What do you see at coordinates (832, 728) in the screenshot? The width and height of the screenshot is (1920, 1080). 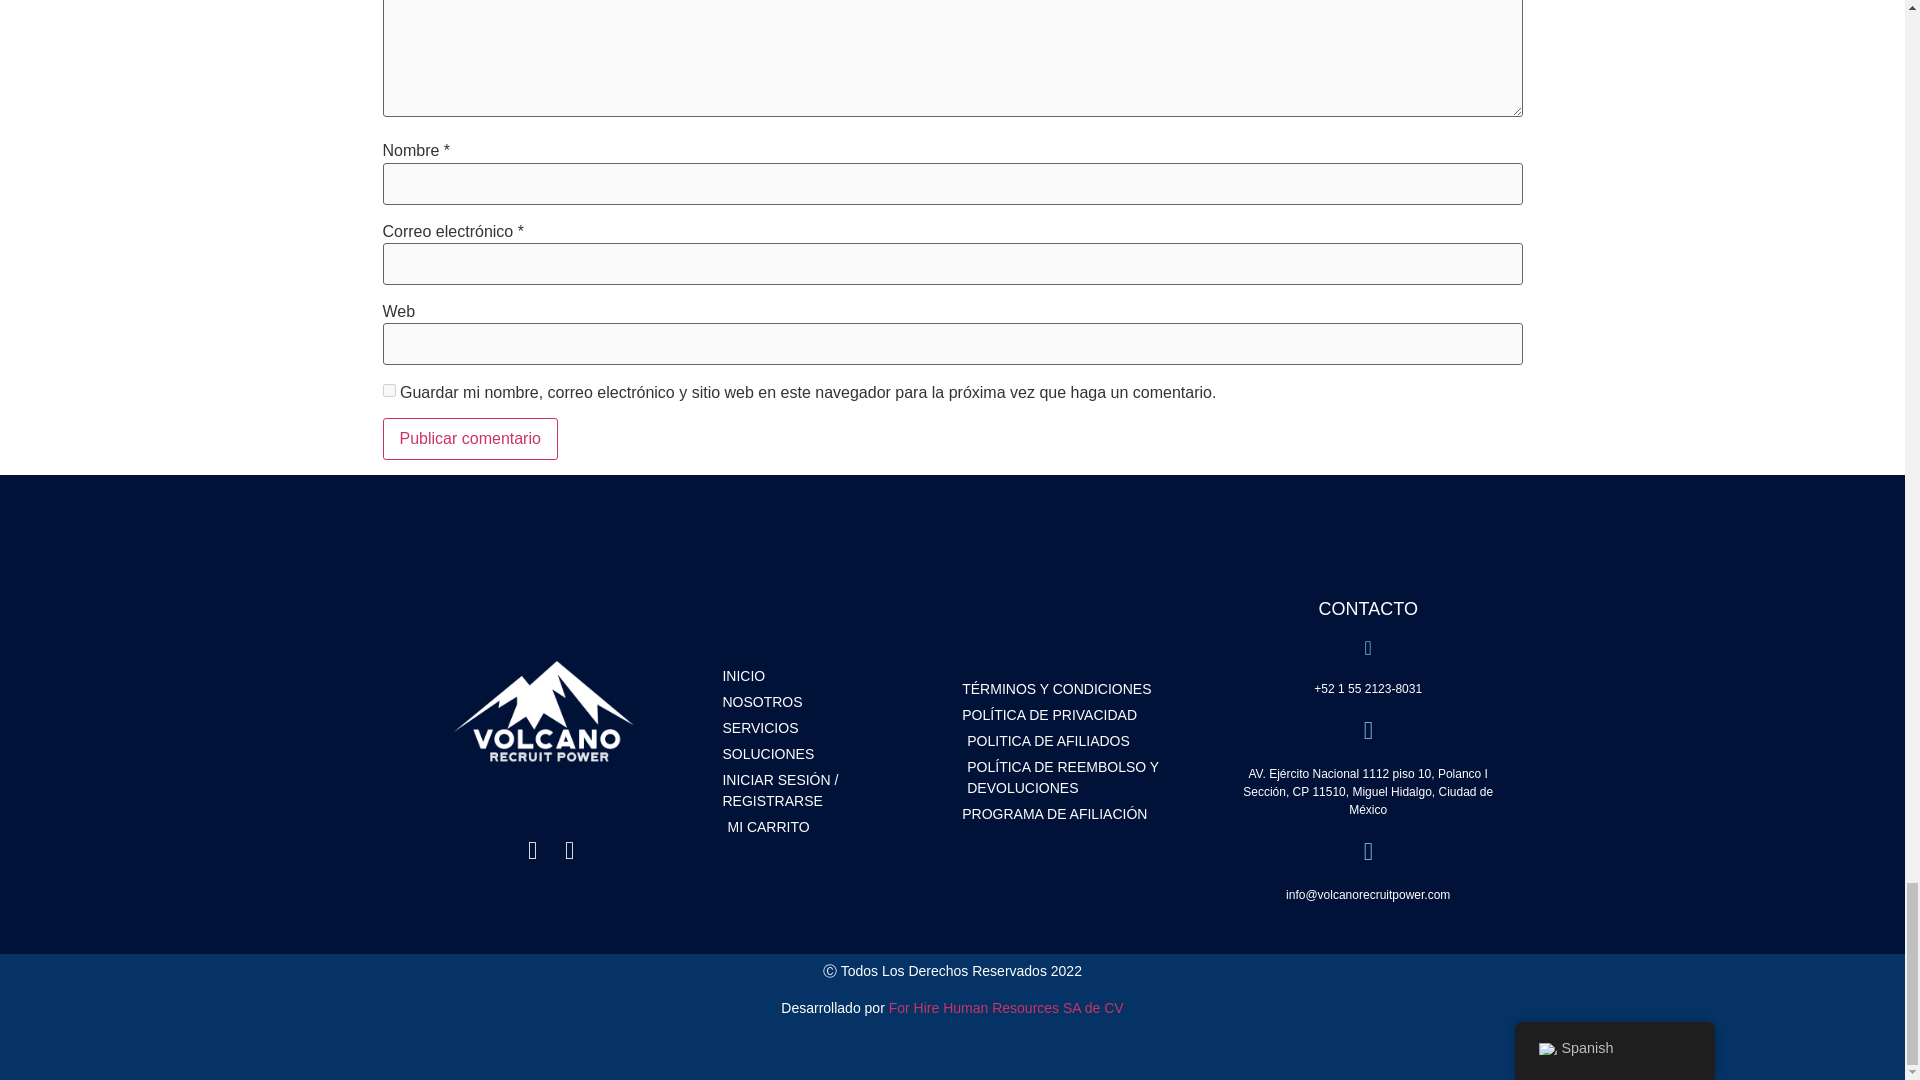 I see `SERVICIOS` at bounding box center [832, 728].